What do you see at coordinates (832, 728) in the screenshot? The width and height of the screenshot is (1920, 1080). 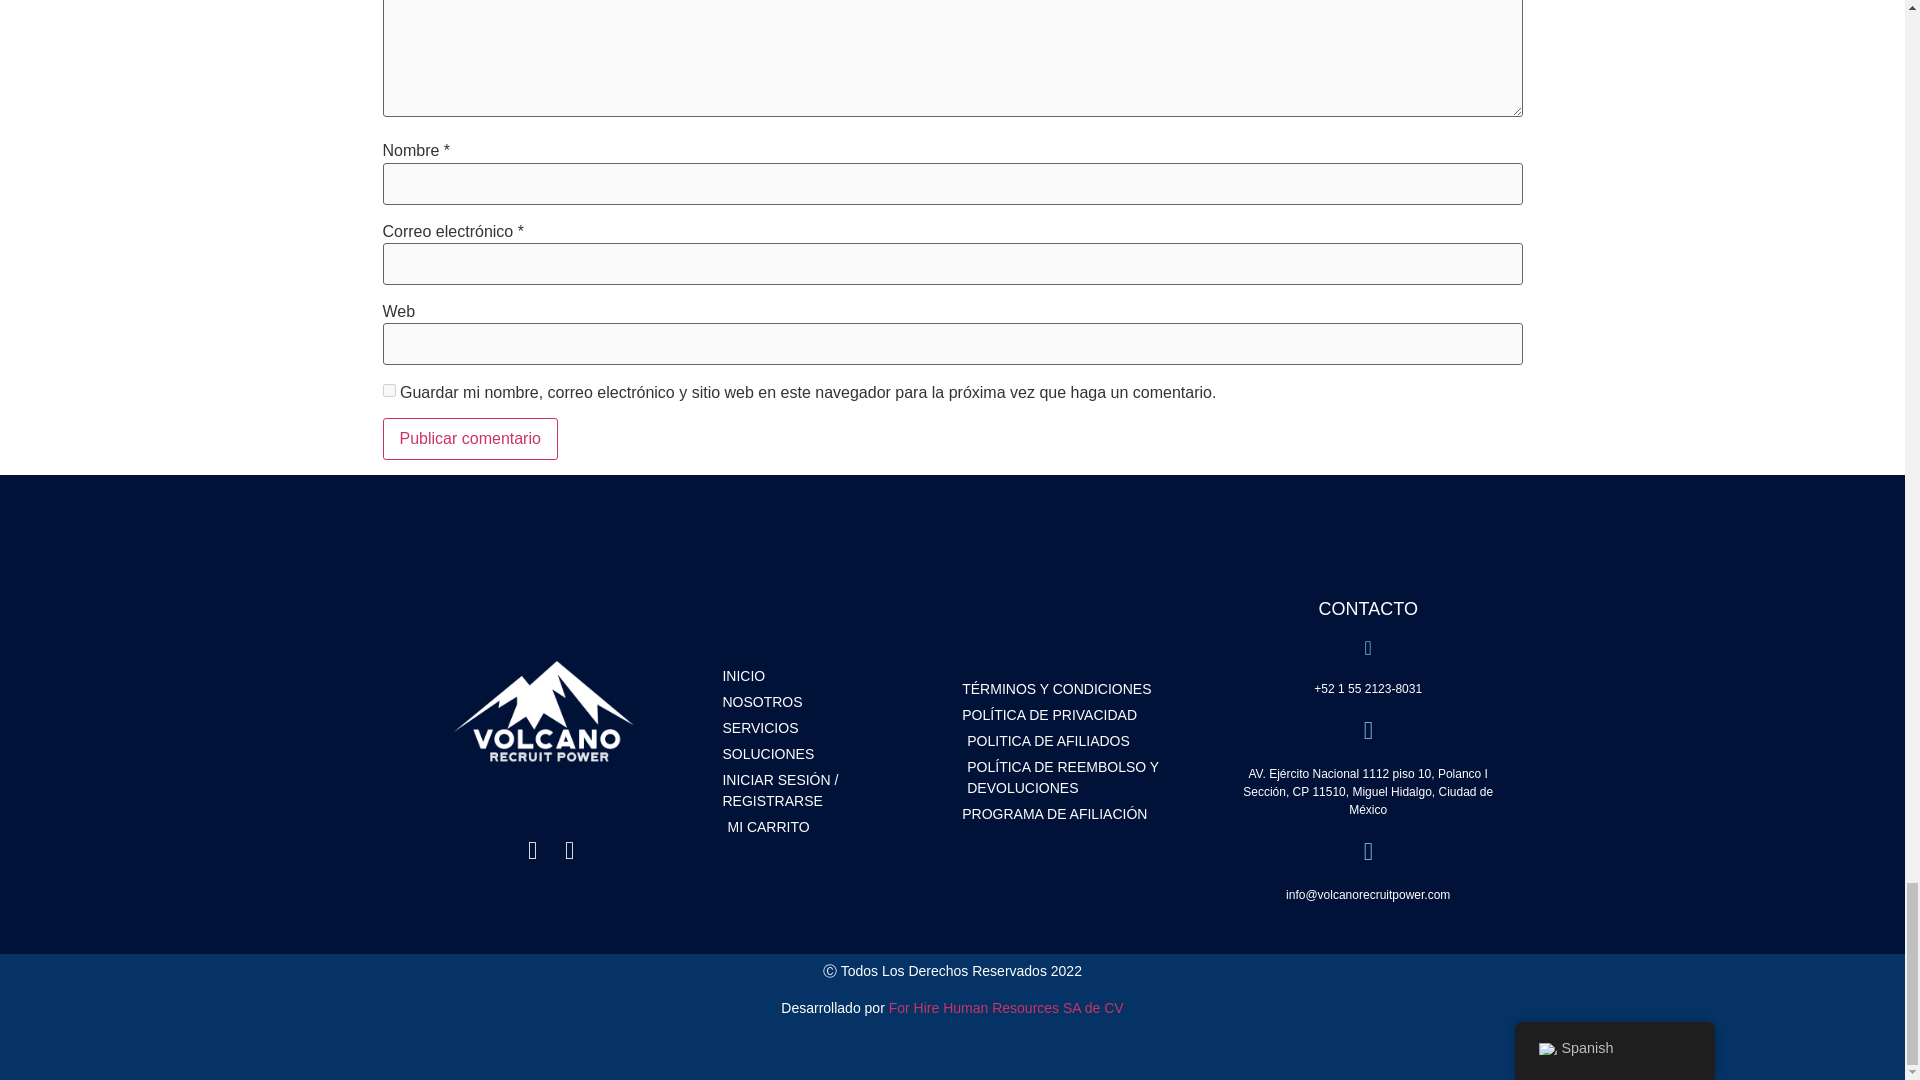 I see `SERVICIOS` at bounding box center [832, 728].